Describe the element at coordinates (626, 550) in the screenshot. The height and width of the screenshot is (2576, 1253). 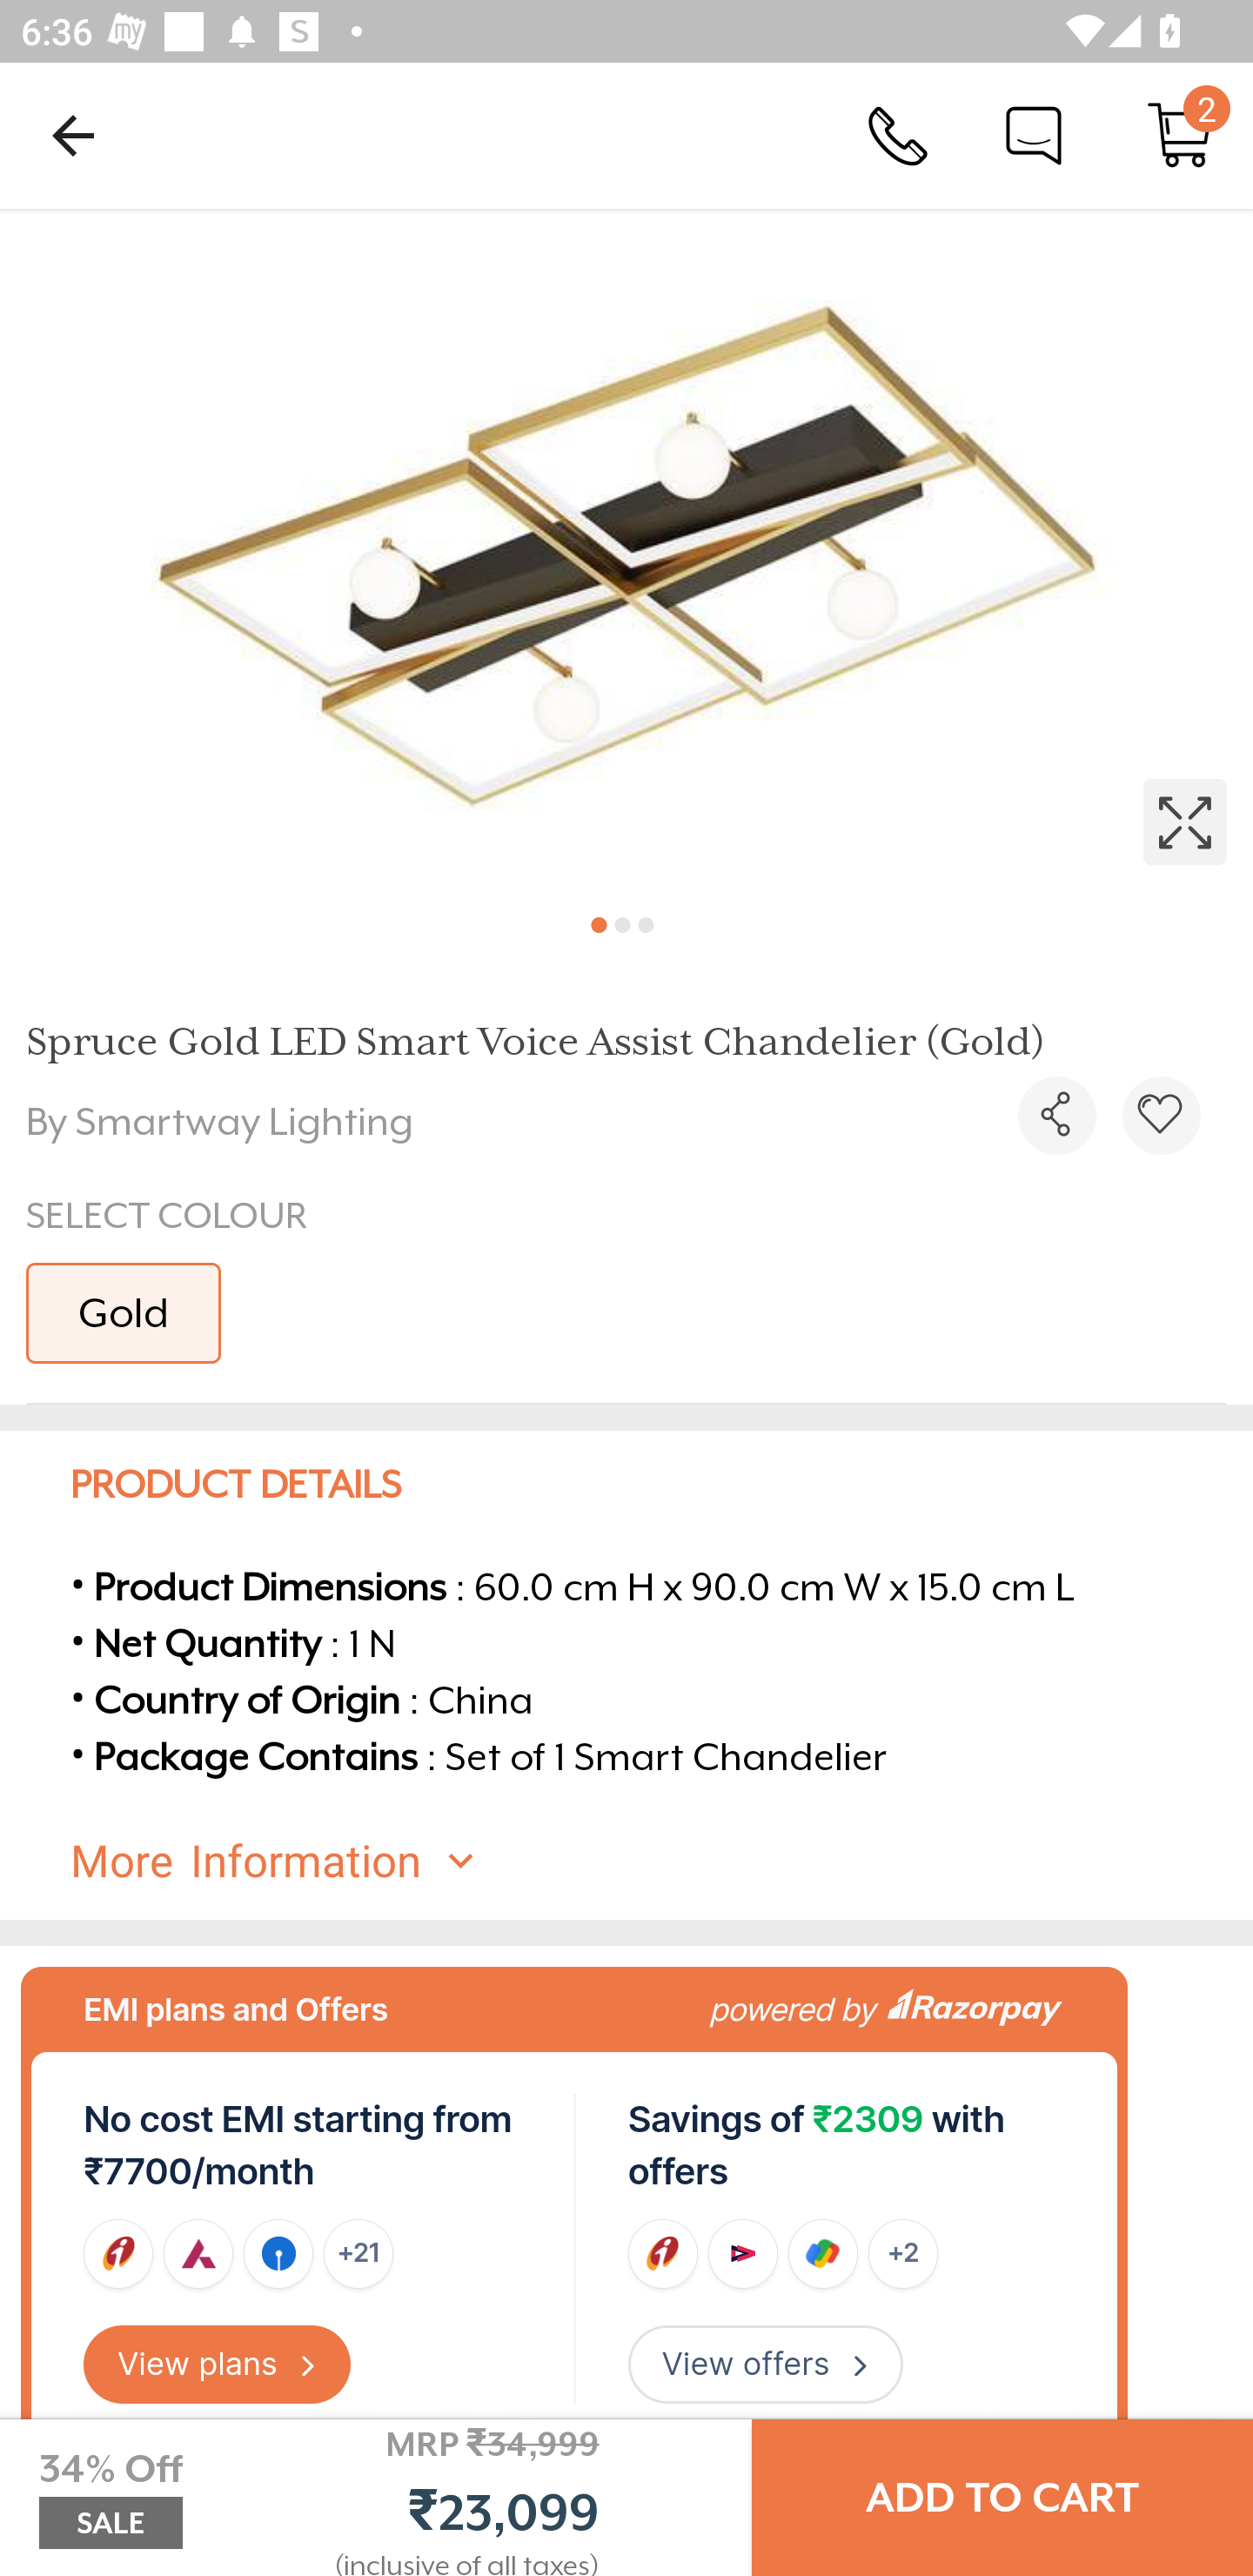
I see `` at that location.